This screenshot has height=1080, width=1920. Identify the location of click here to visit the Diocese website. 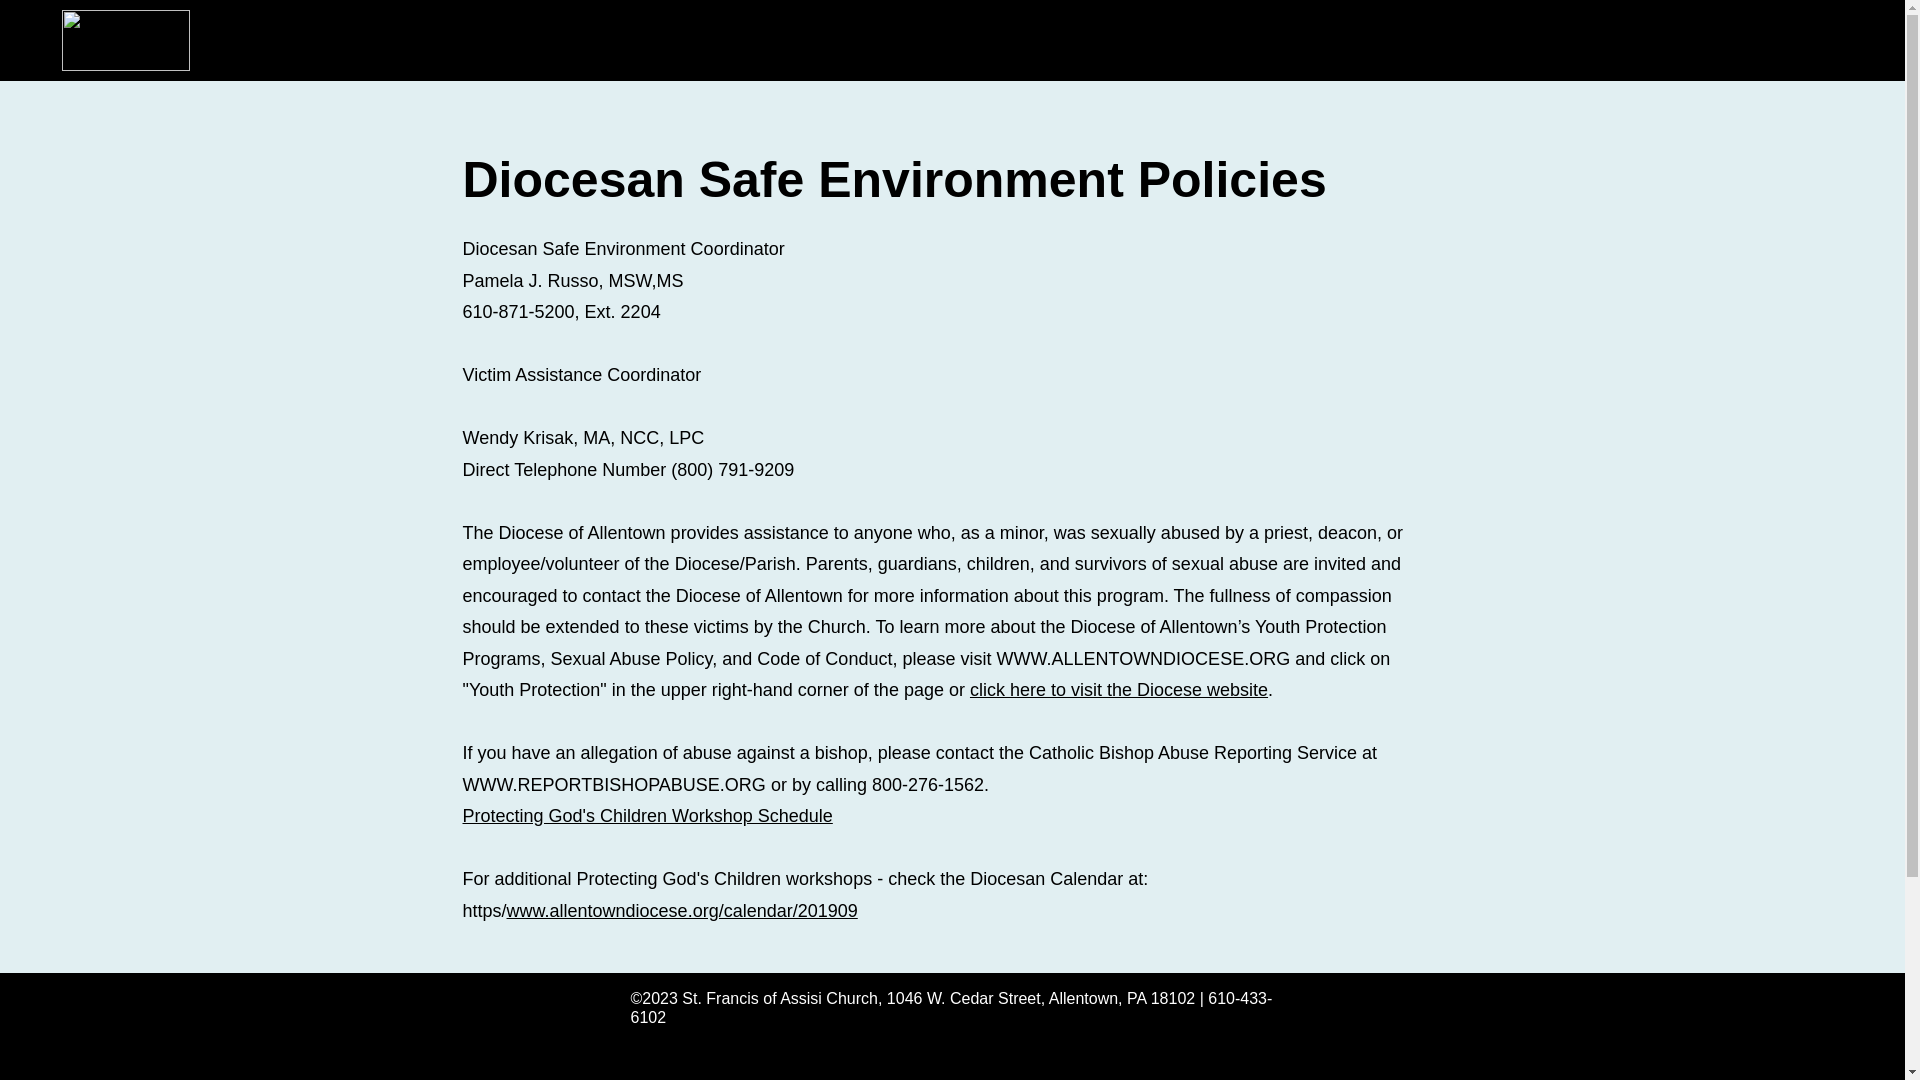
(1118, 690).